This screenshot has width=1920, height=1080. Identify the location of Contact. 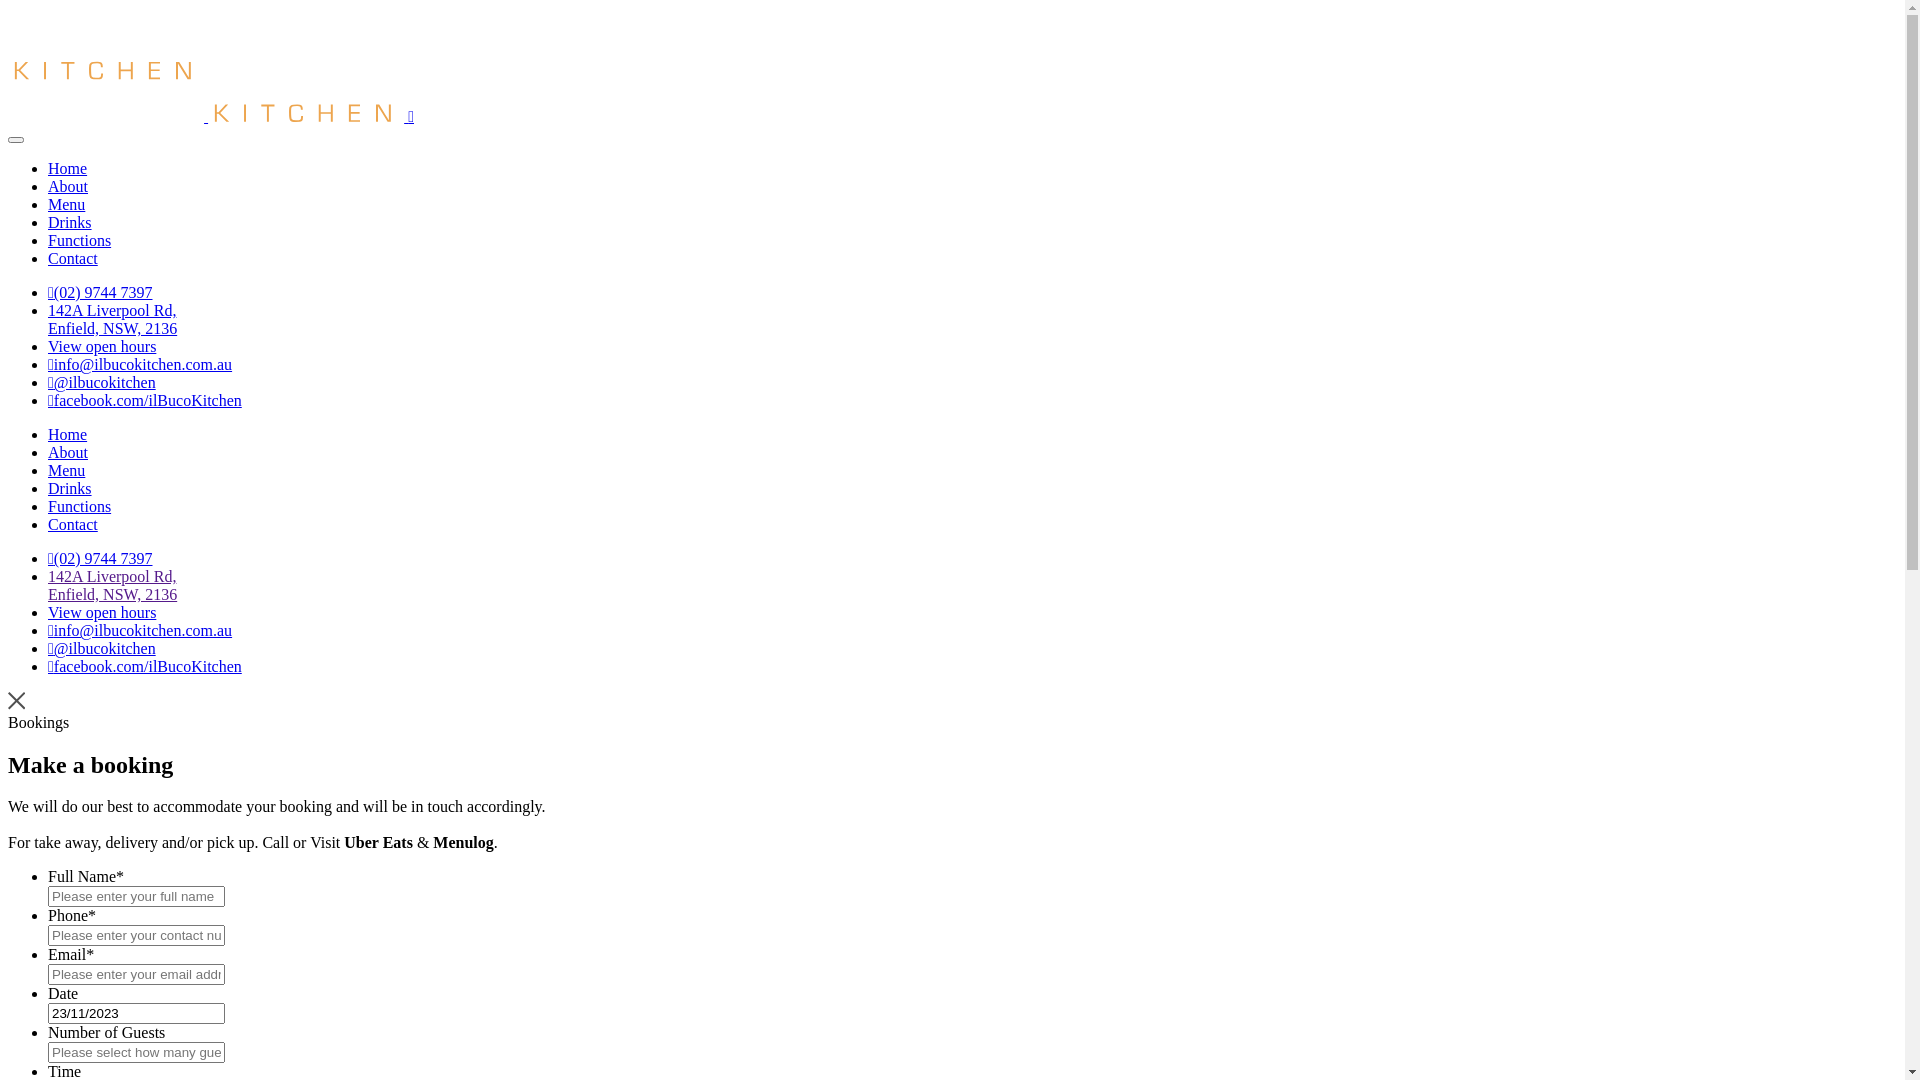
(73, 524).